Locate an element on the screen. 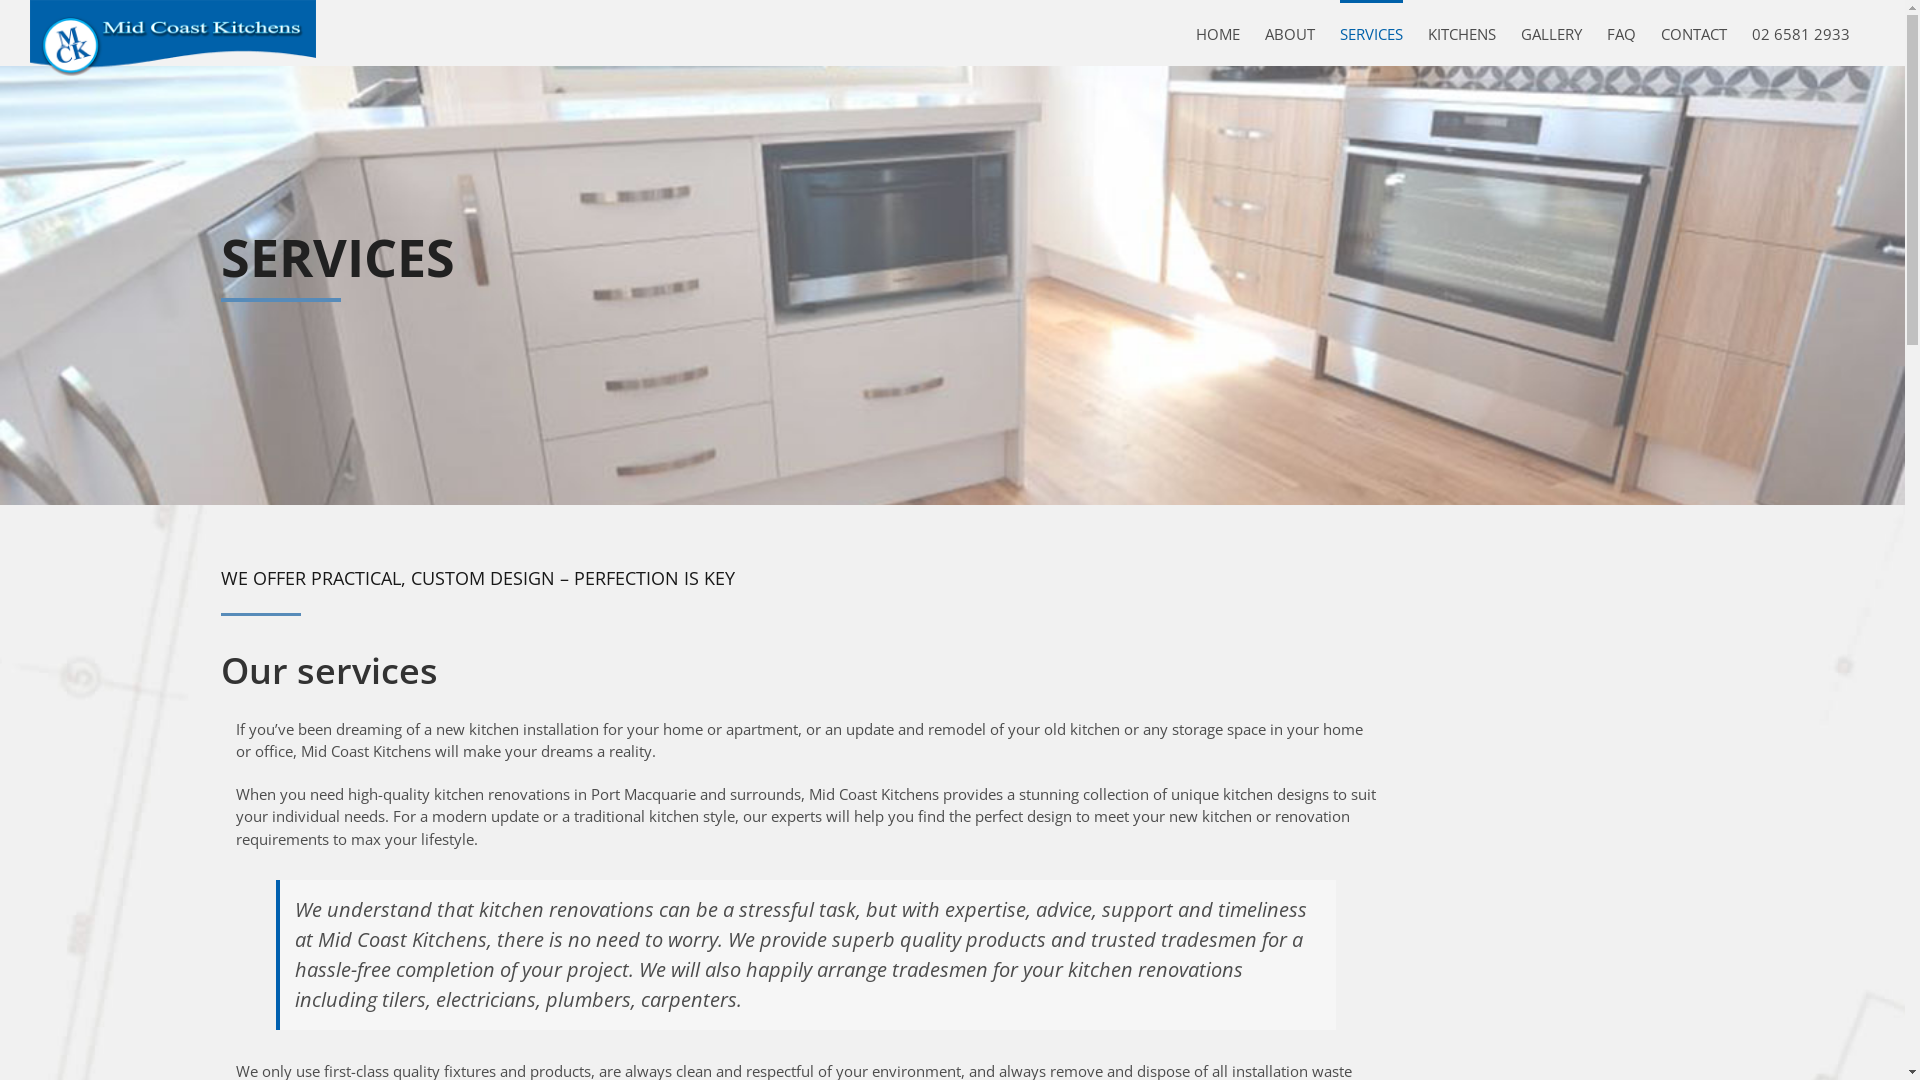 The height and width of the screenshot is (1080, 1920). CONTACT is located at coordinates (1694, 33).